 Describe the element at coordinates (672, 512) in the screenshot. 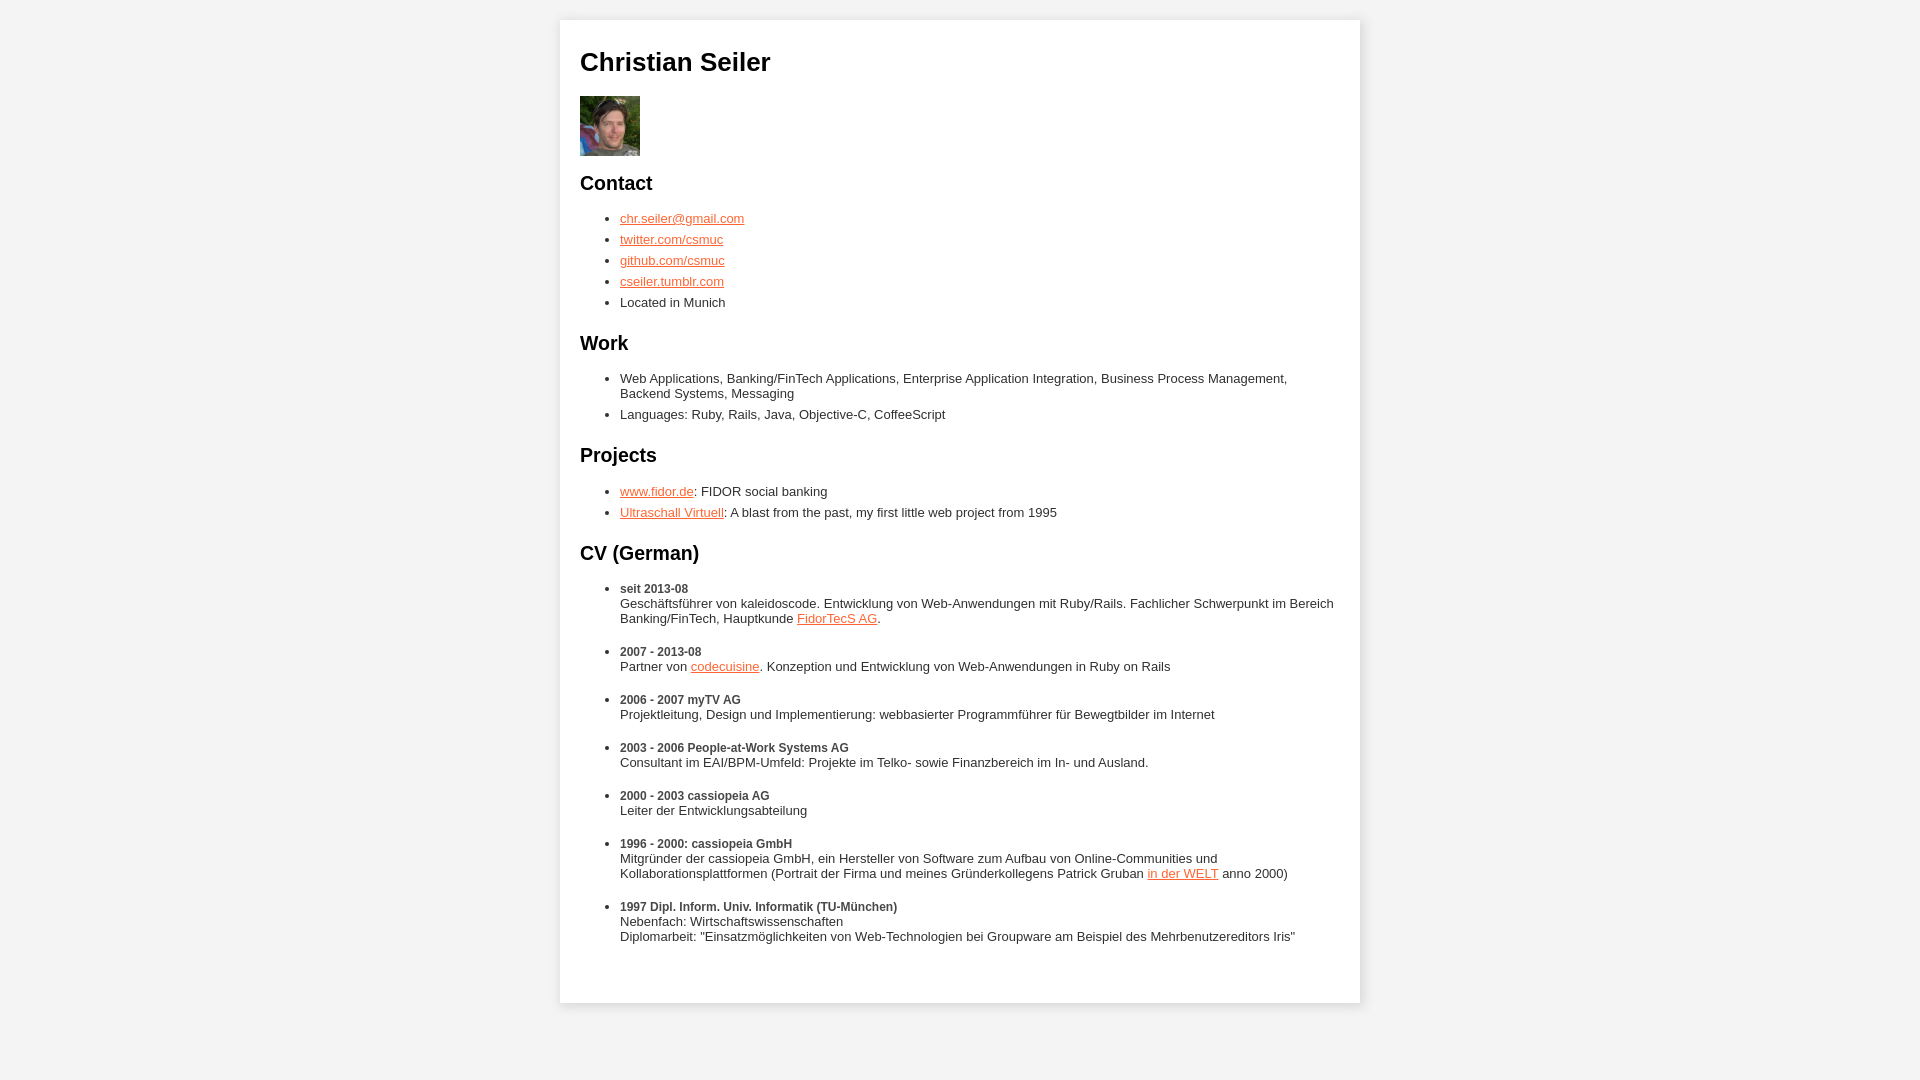

I see `Ultraschall Virtuell` at that location.